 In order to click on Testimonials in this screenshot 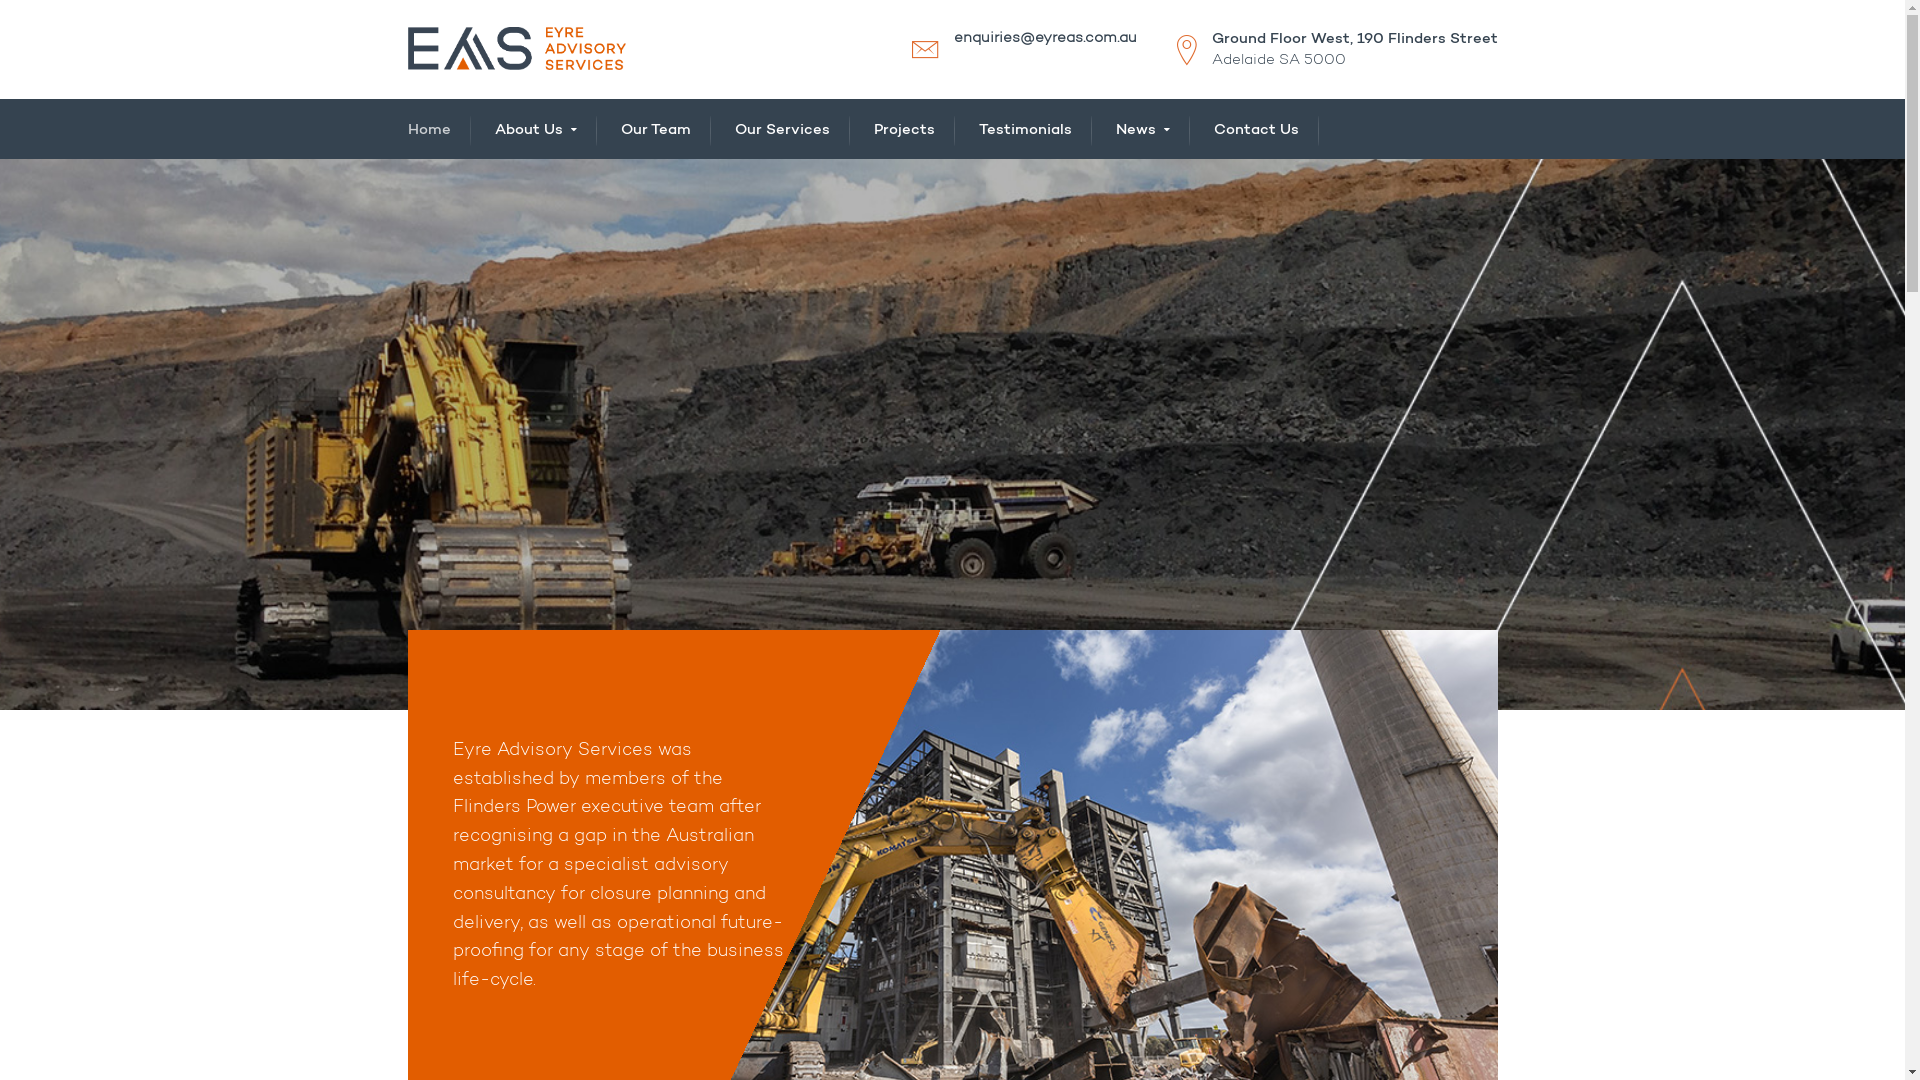, I will do `click(1024, 130)`.